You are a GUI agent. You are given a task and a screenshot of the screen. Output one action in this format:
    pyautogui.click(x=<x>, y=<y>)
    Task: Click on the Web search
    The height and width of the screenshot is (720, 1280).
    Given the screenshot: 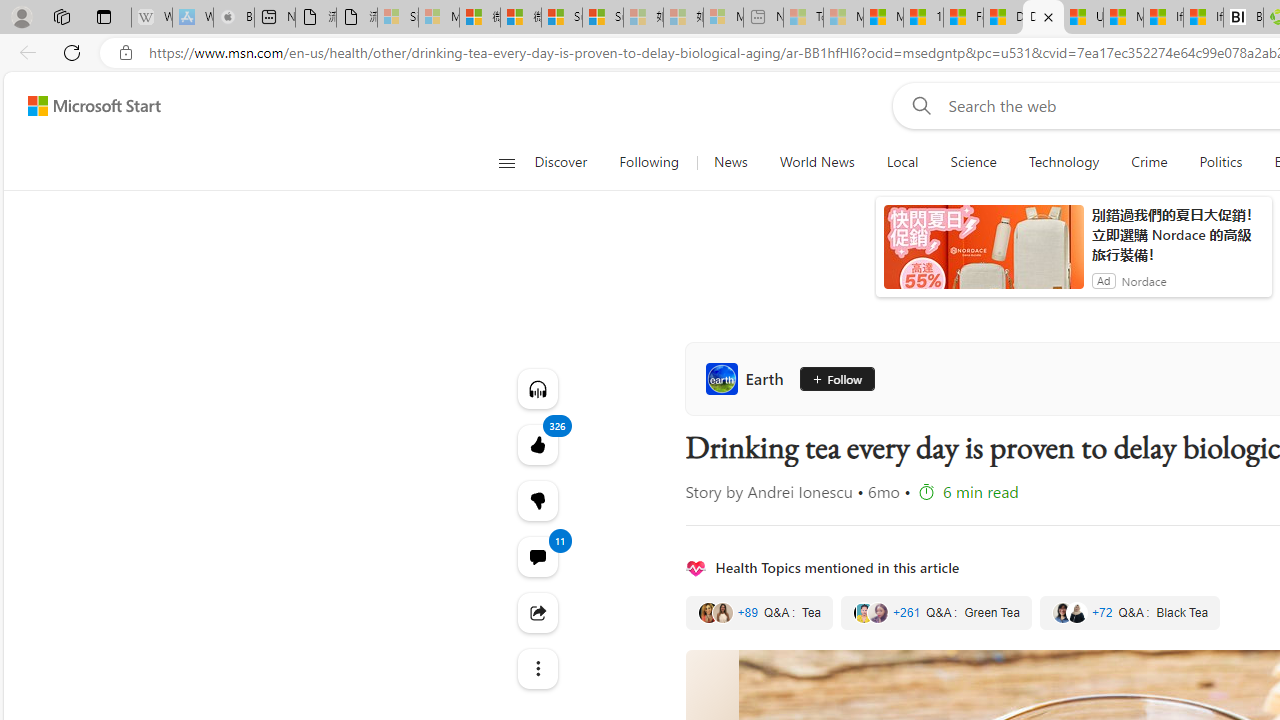 What is the action you would take?
    pyautogui.click(x=918, y=105)
    